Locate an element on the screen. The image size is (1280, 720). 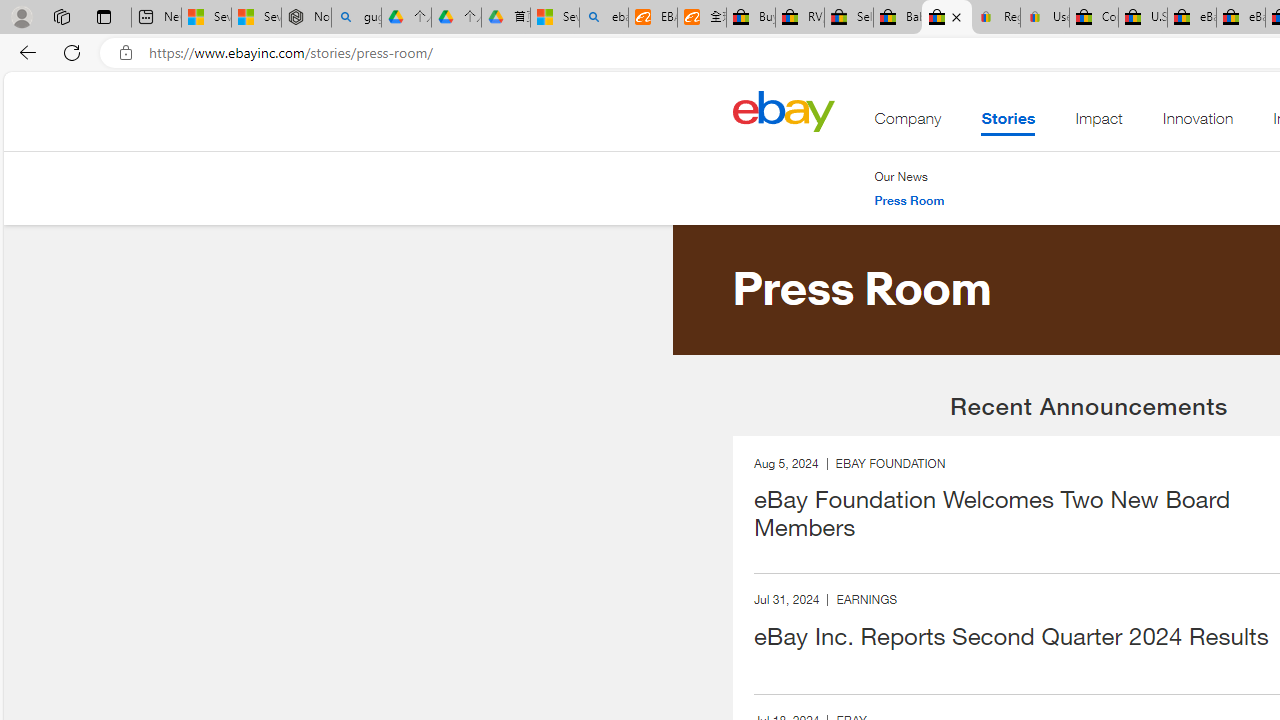
User Privacy Notice | eBay is located at coordinates (1044, 18).